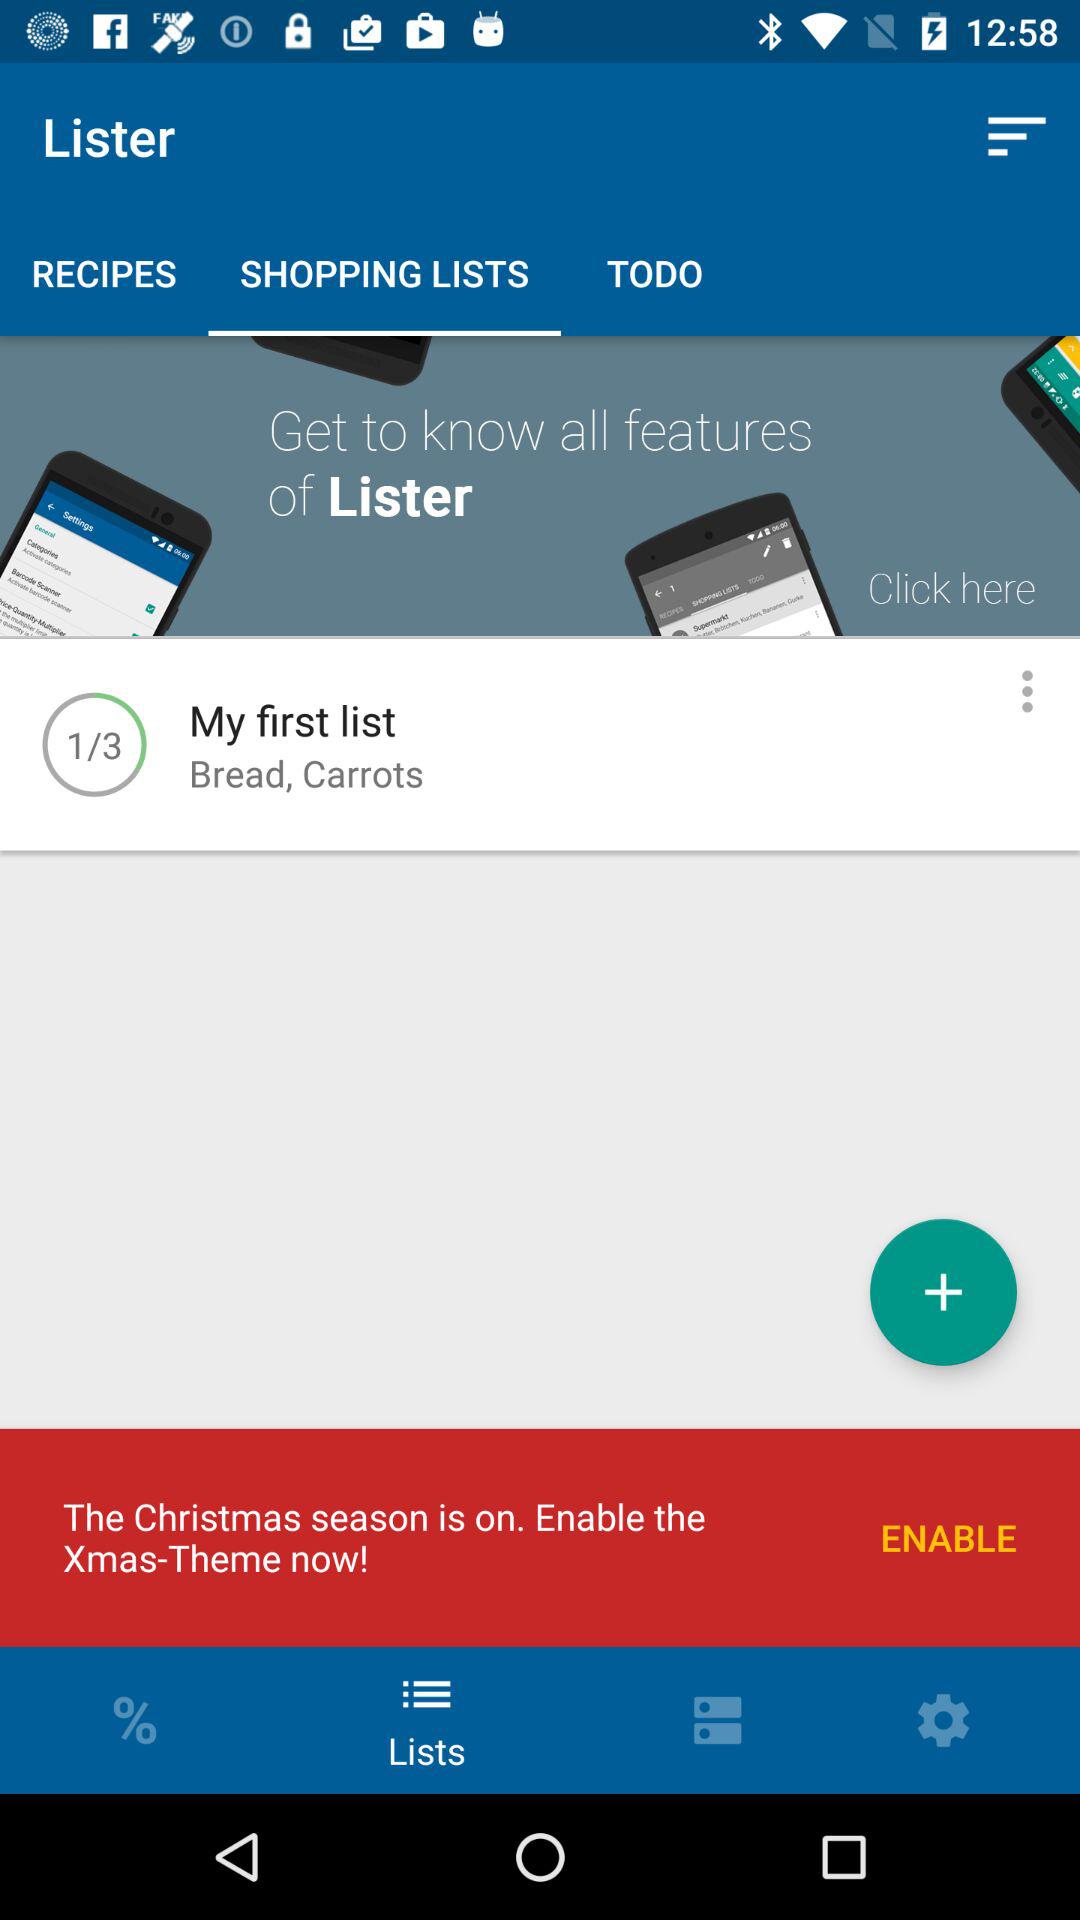 The height and width of the screenshot is (1920, 1080). Describe the element at coordinates (1028, 692) in the screenshot. I see `edit item/see more options` at that location.